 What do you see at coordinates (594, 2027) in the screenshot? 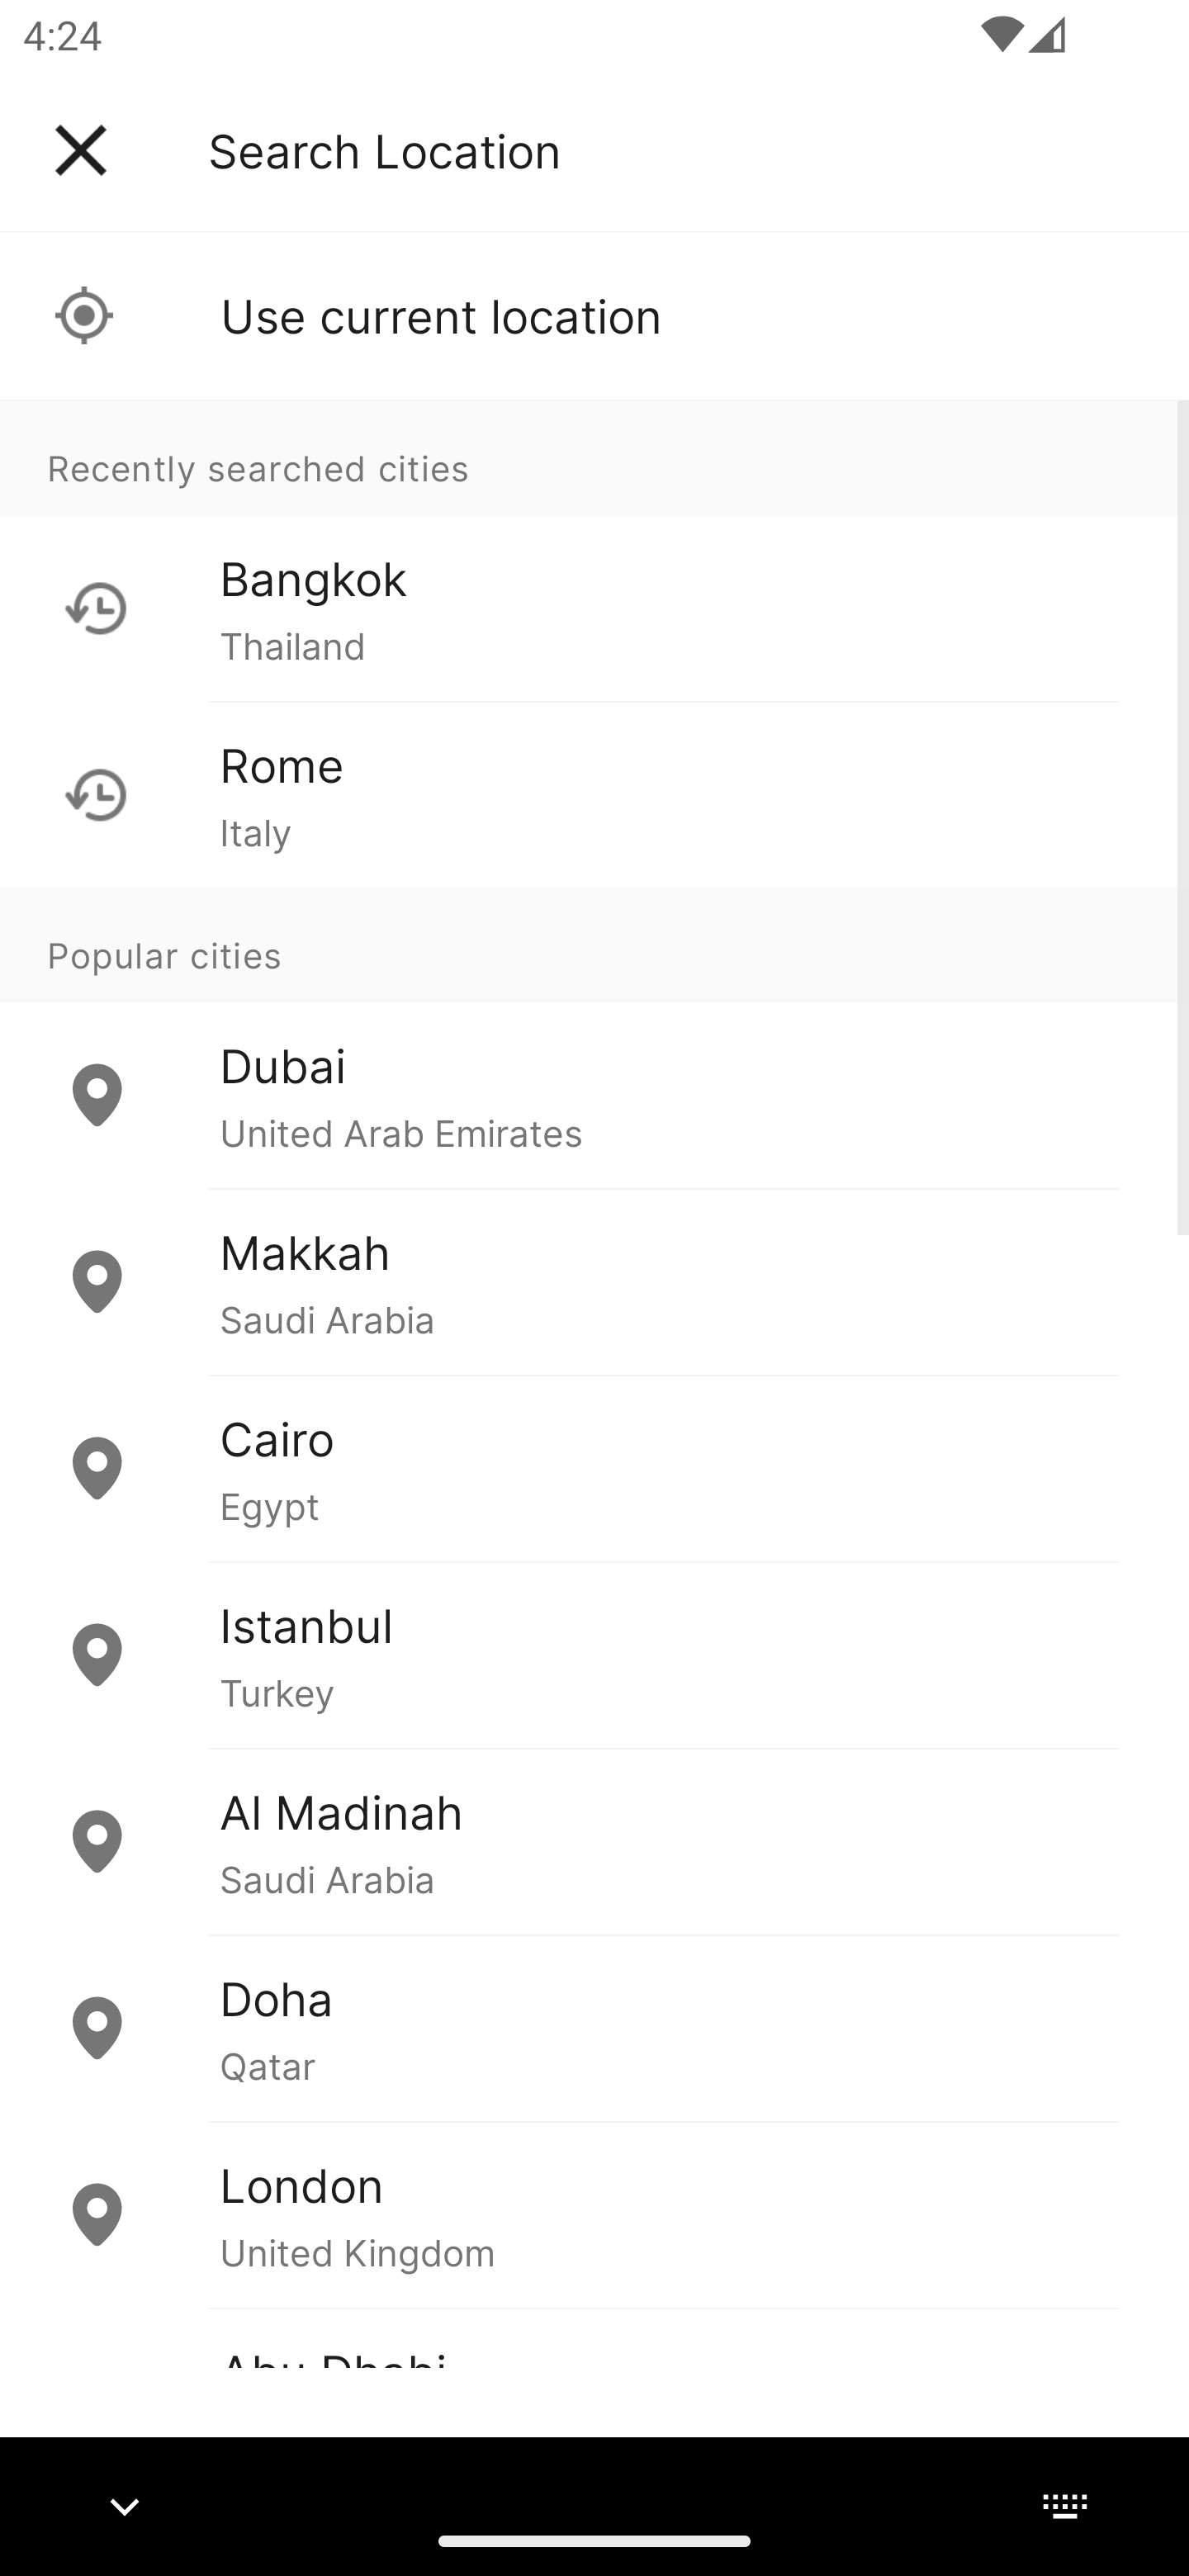
I see `Doha Qatar` at bounding box center [594, 2027].